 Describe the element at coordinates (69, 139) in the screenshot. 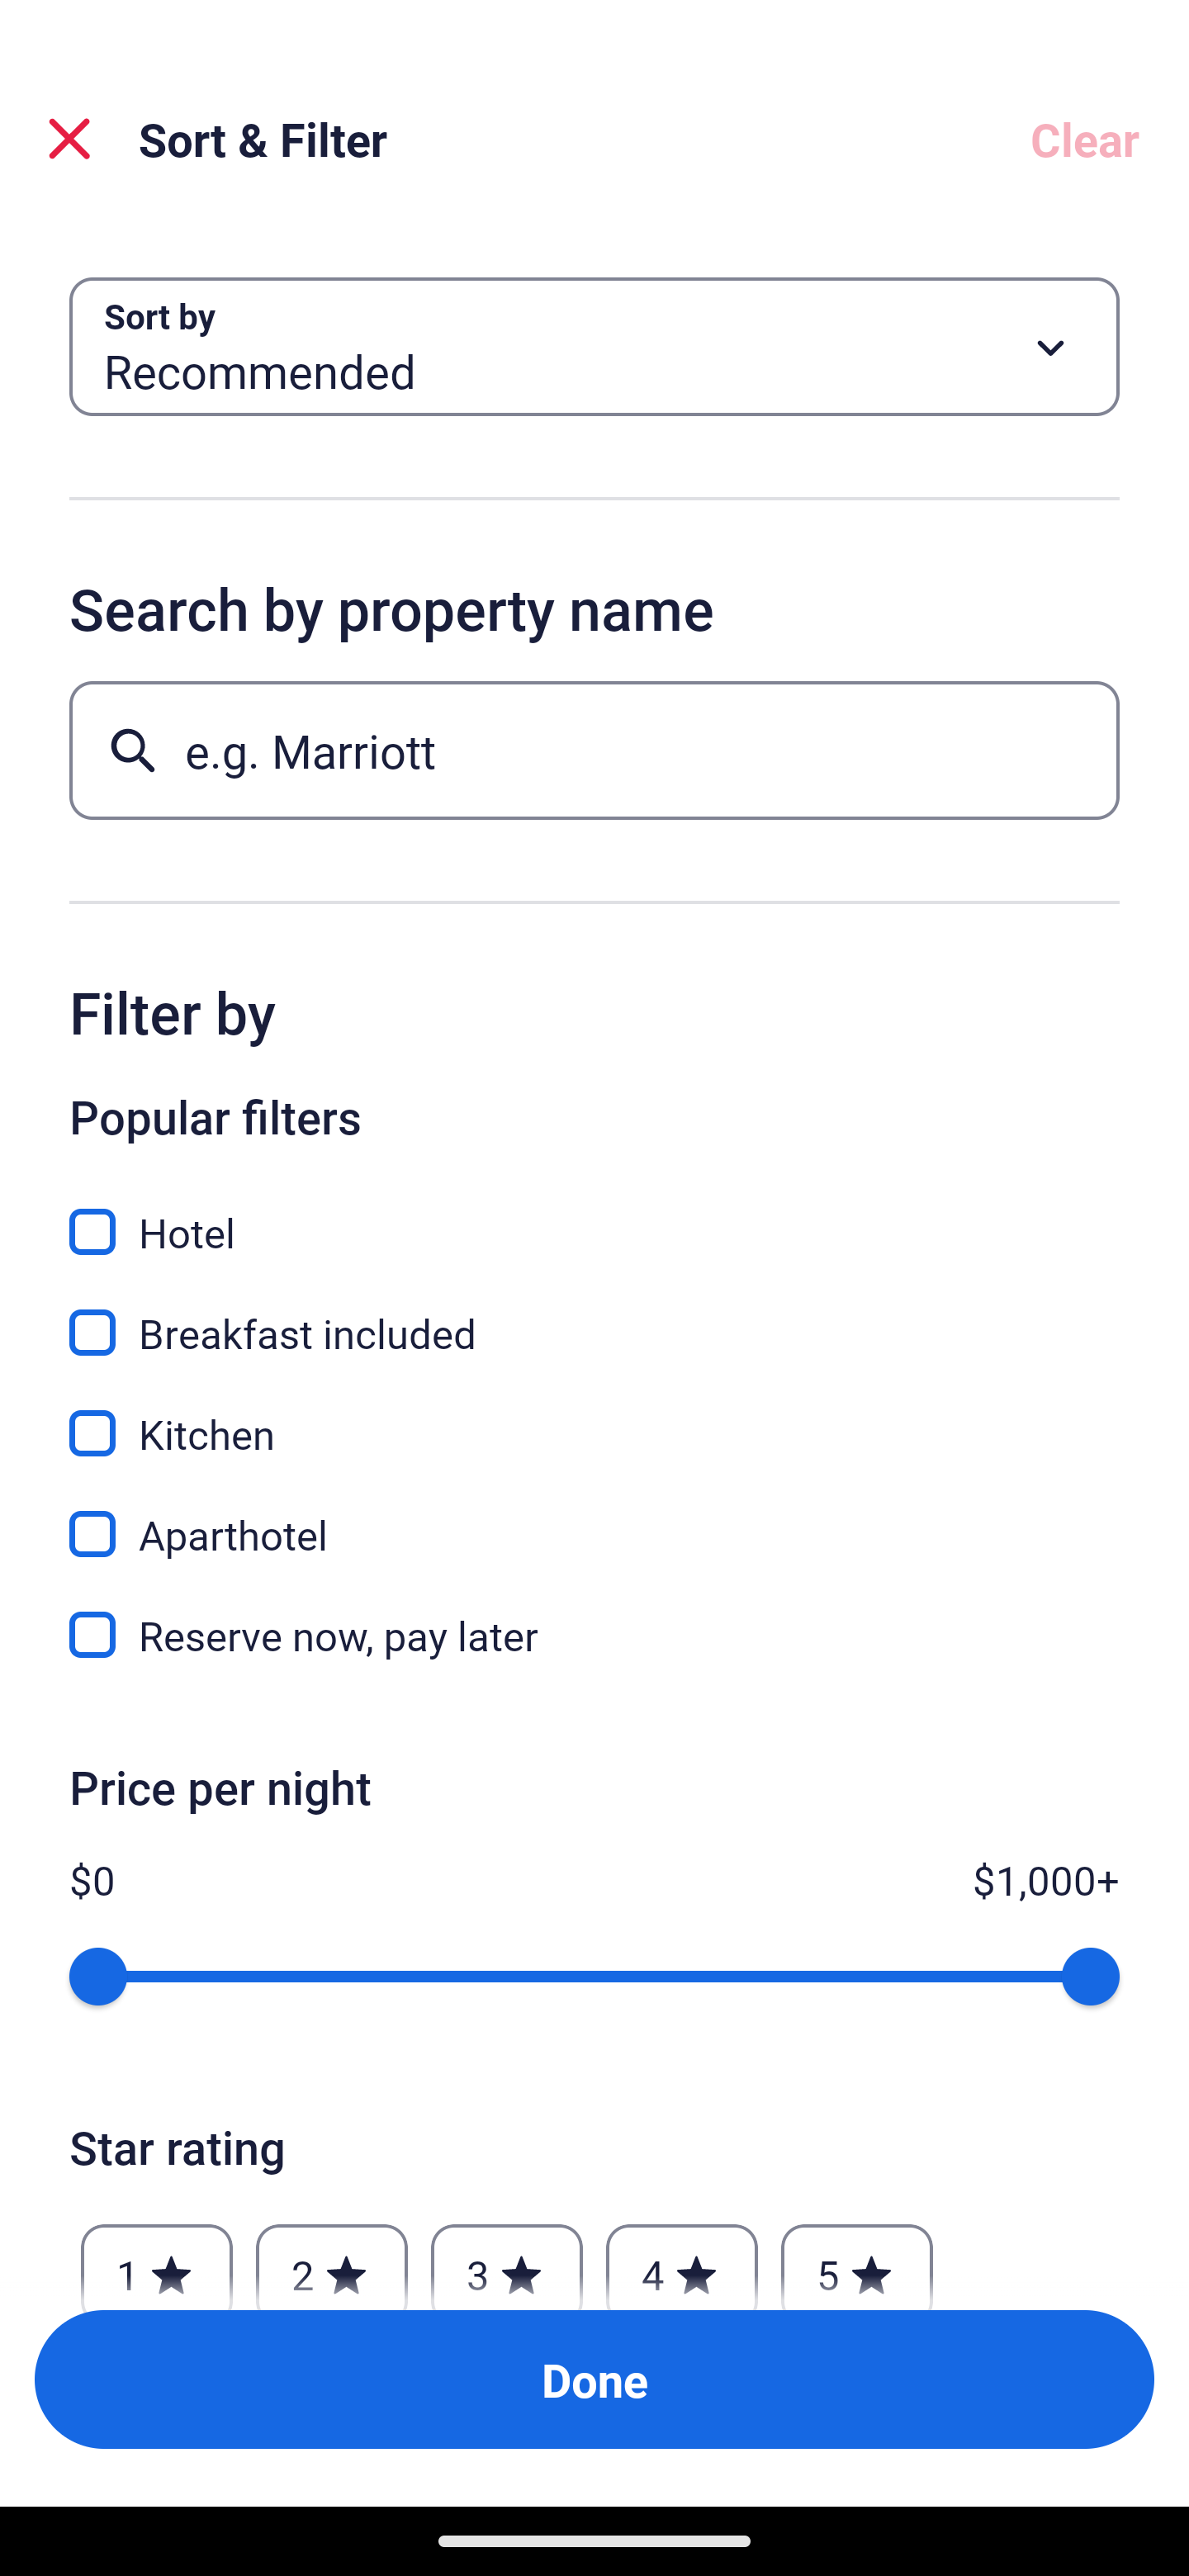

I see `Close Sort and Filter` at that location.